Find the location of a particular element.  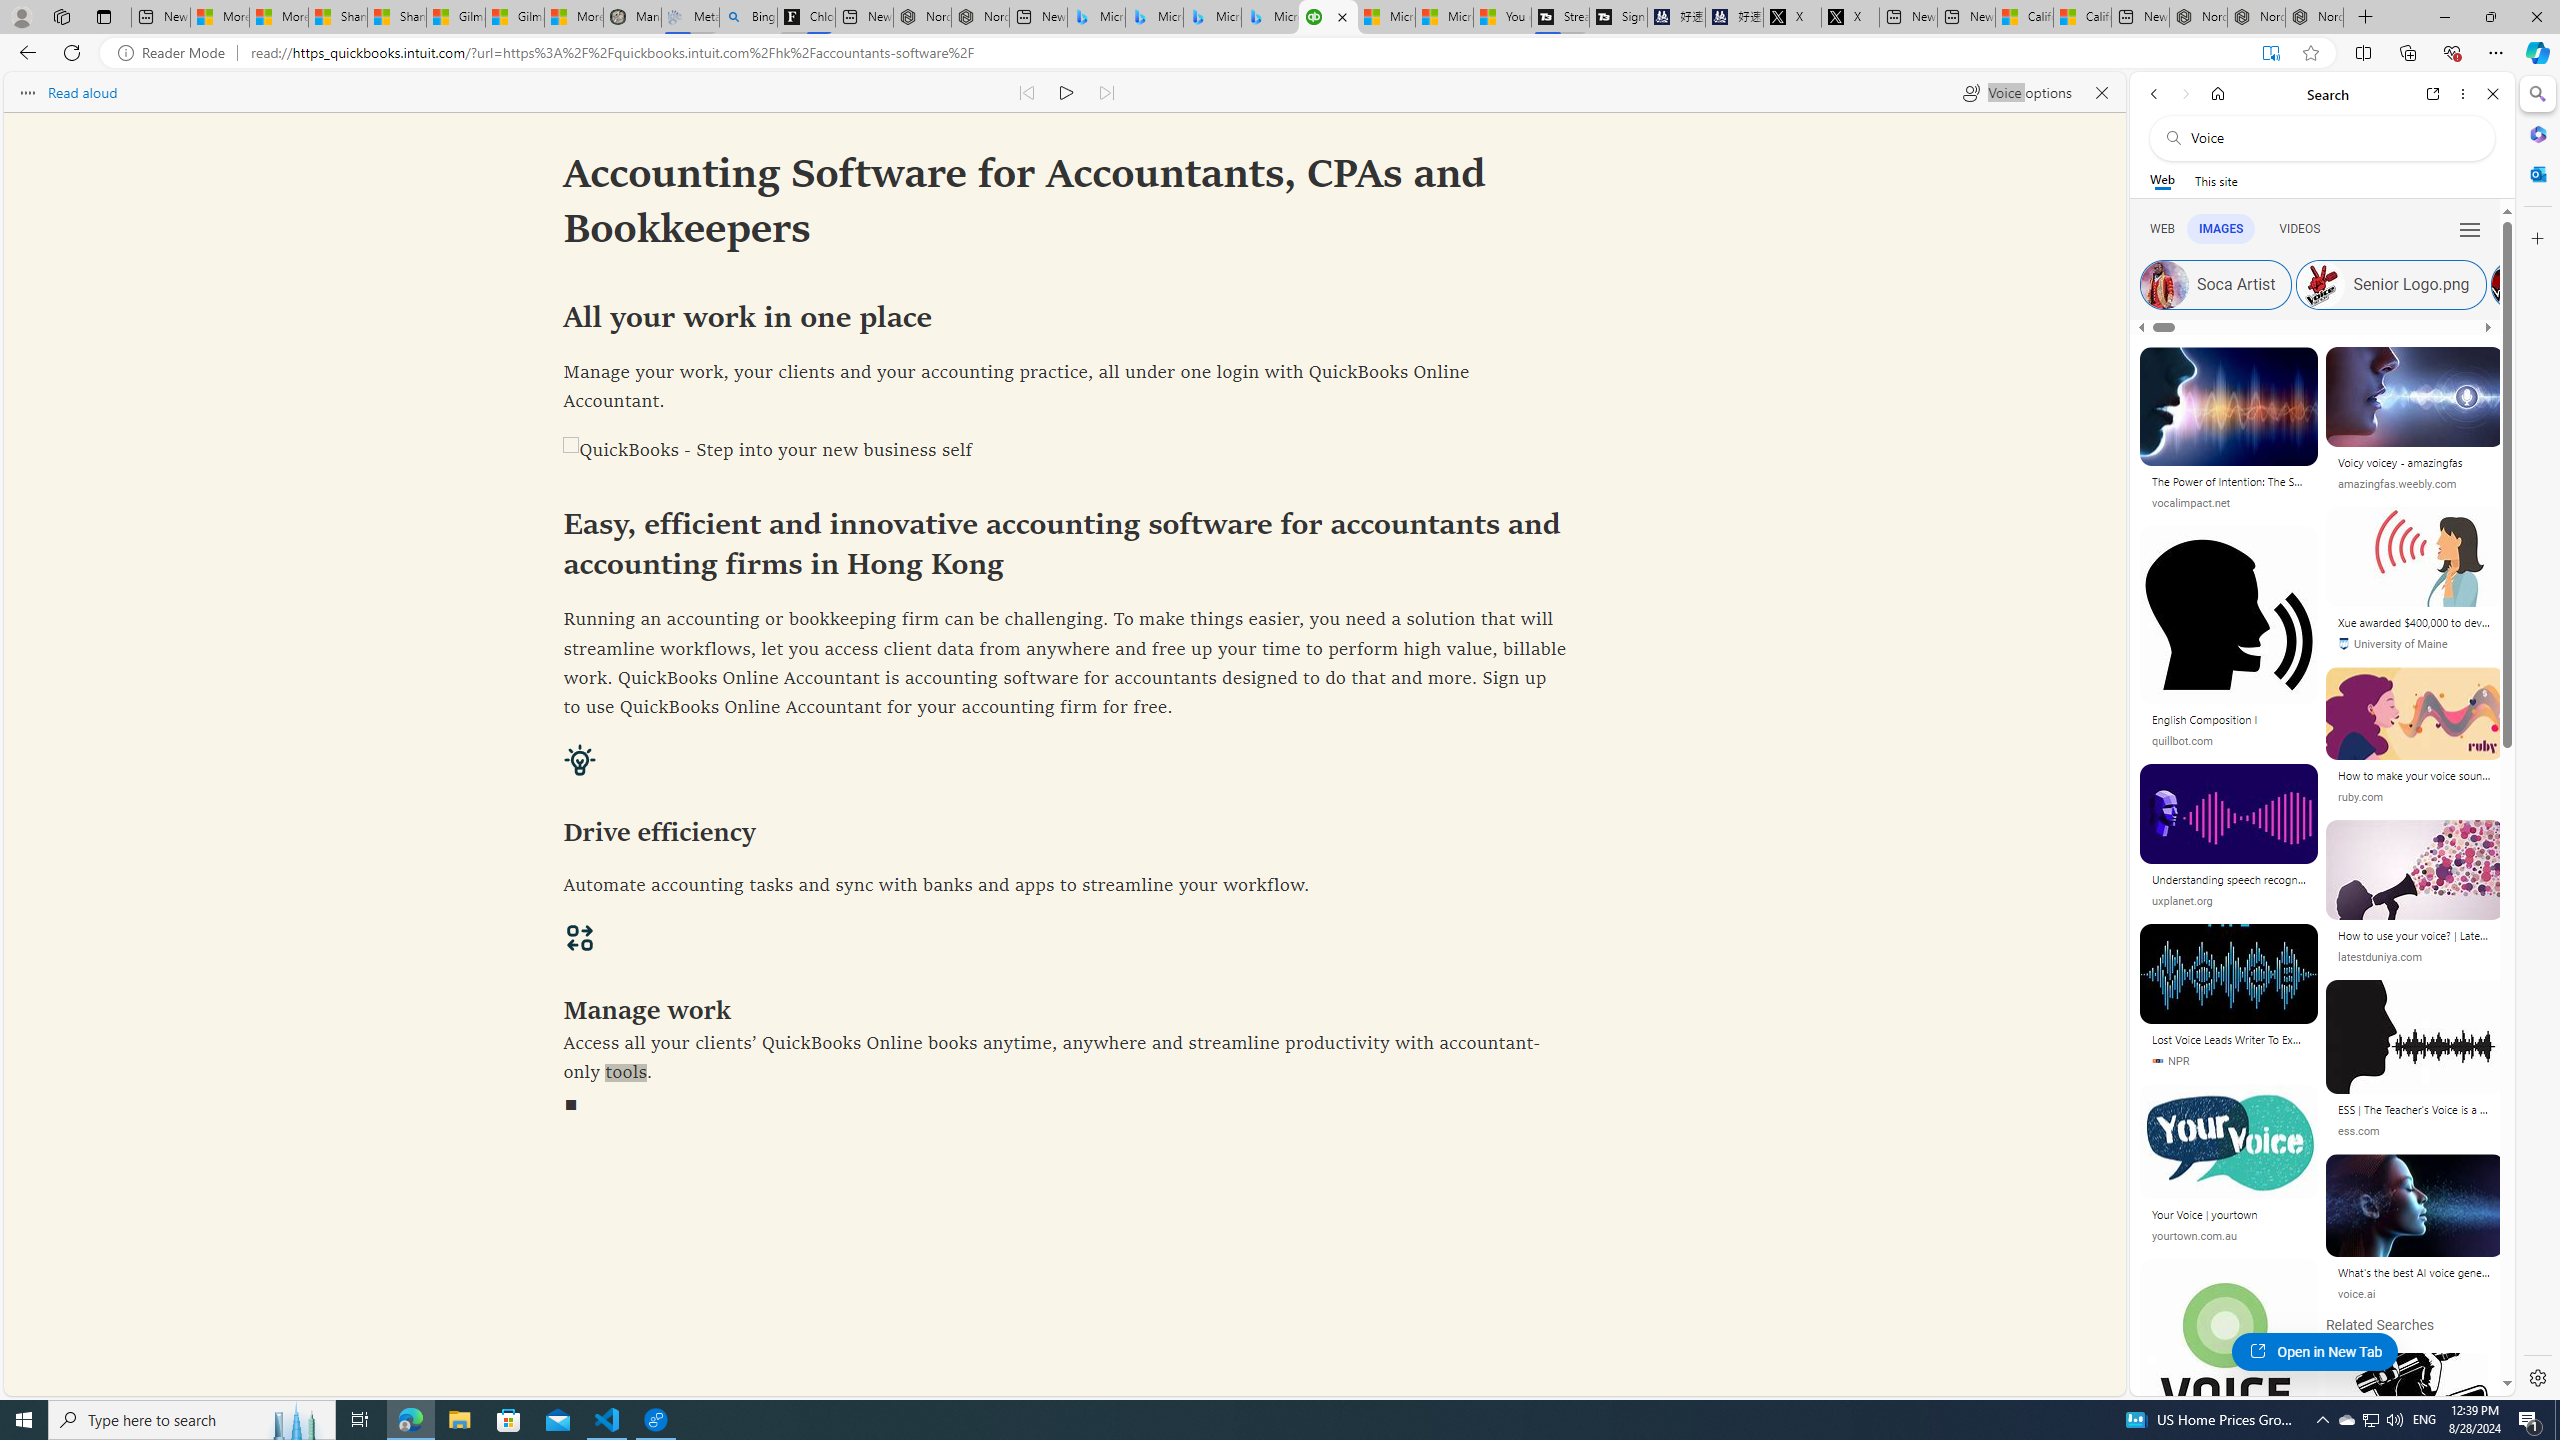

English Composition Iquillbot.com is located at coordinates (2228, 644).